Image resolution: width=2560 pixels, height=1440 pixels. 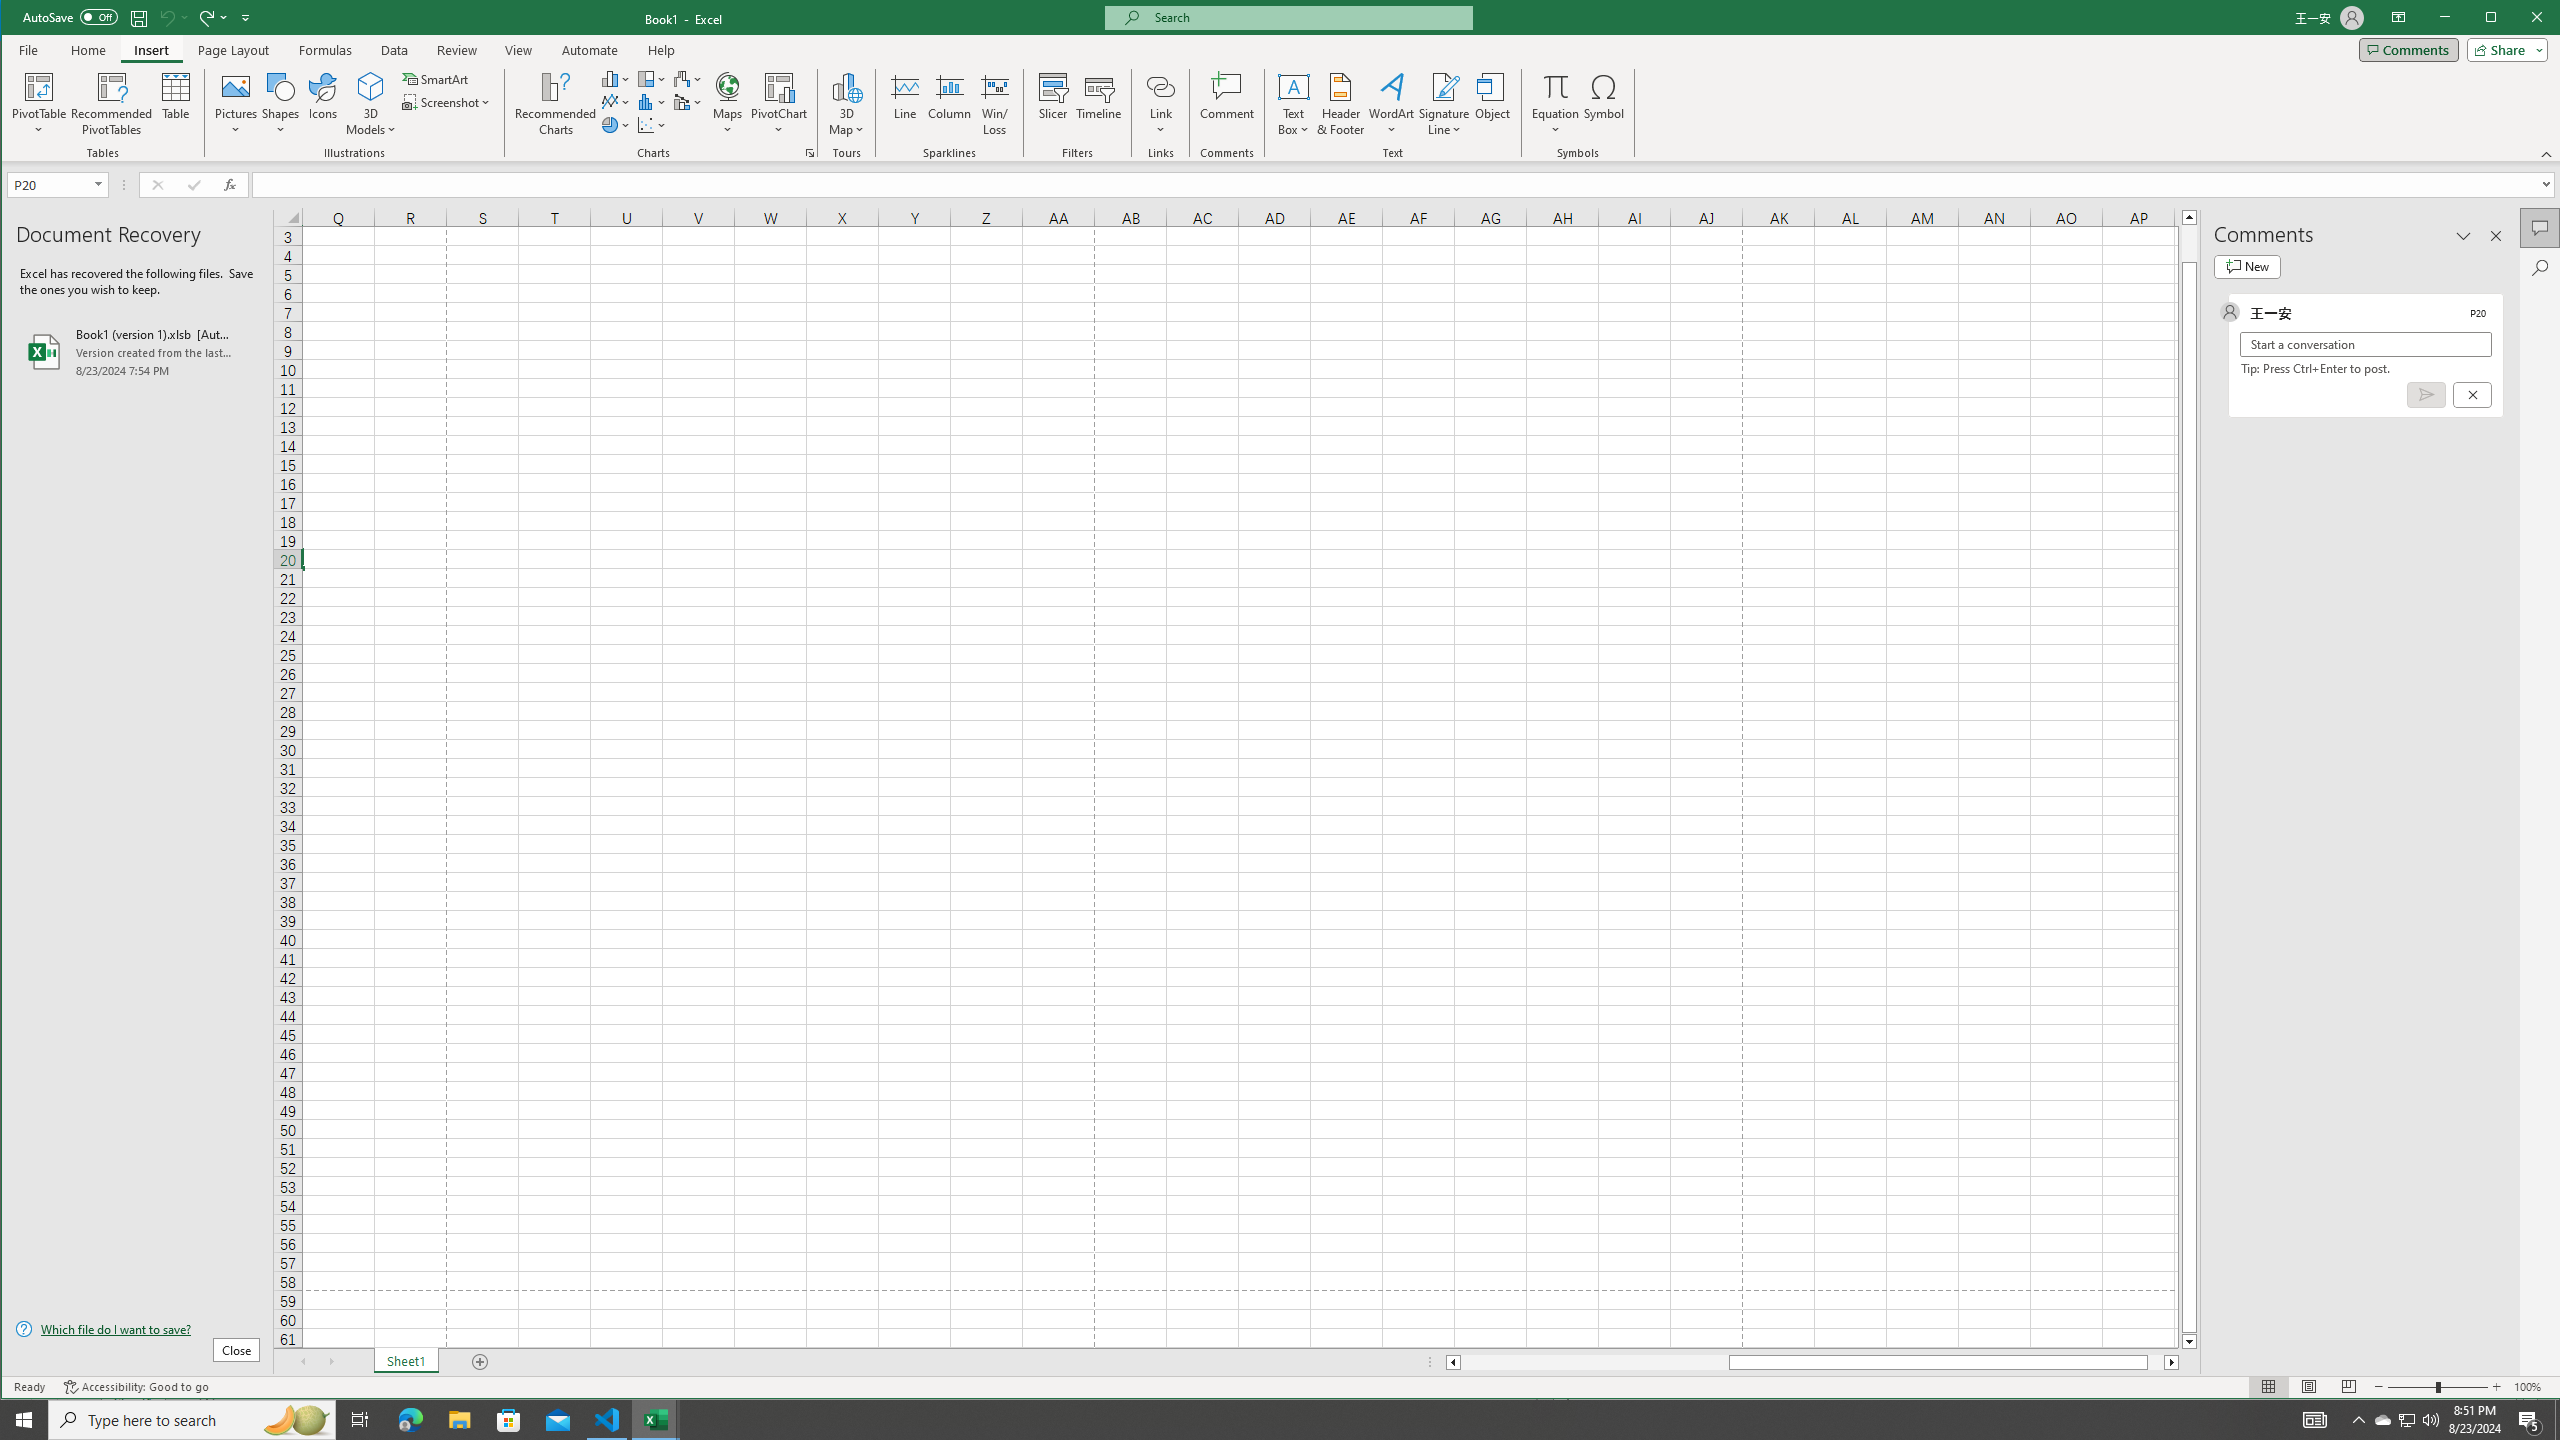 I want to click on Icons, so click(x=322, y=104).